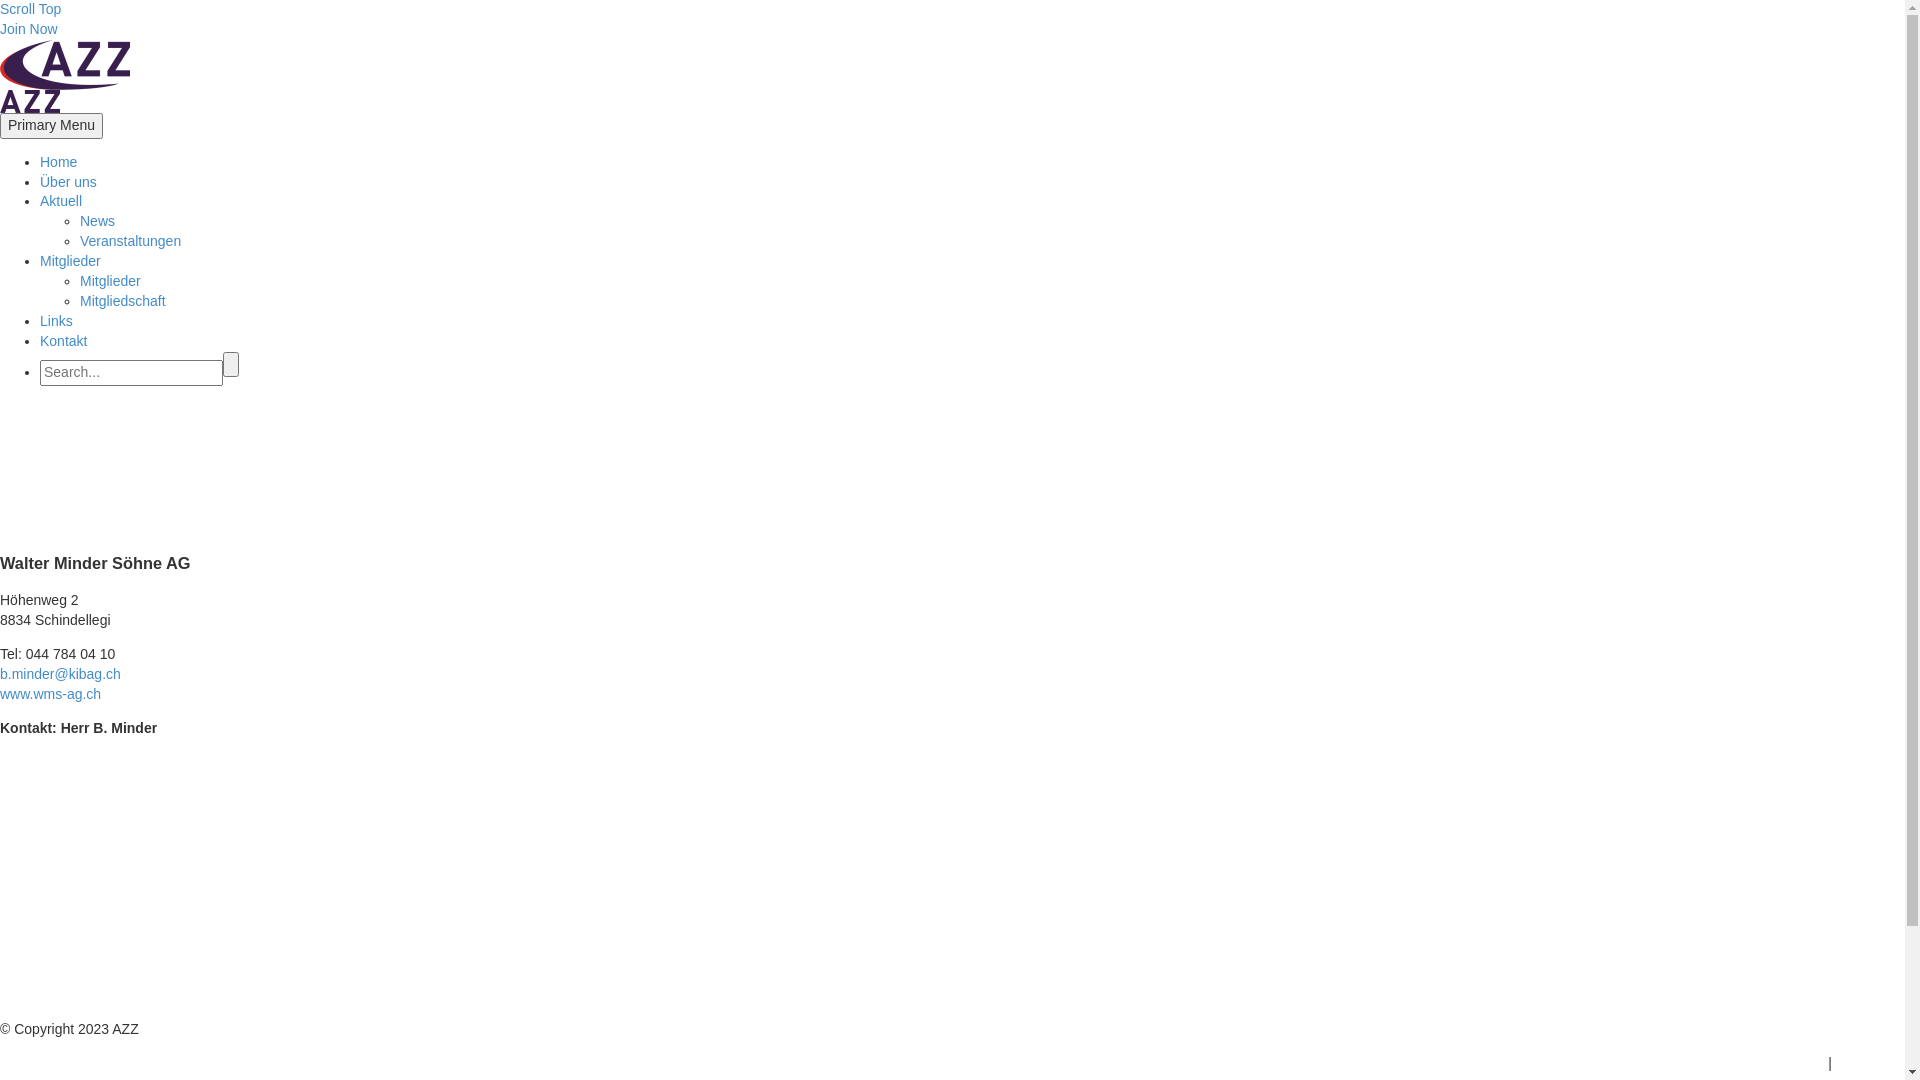 The image size is (1920, 1080). Describe the element at coordinates (130, 241) in the screenshot. I see `Veranstaltungen` at that location.